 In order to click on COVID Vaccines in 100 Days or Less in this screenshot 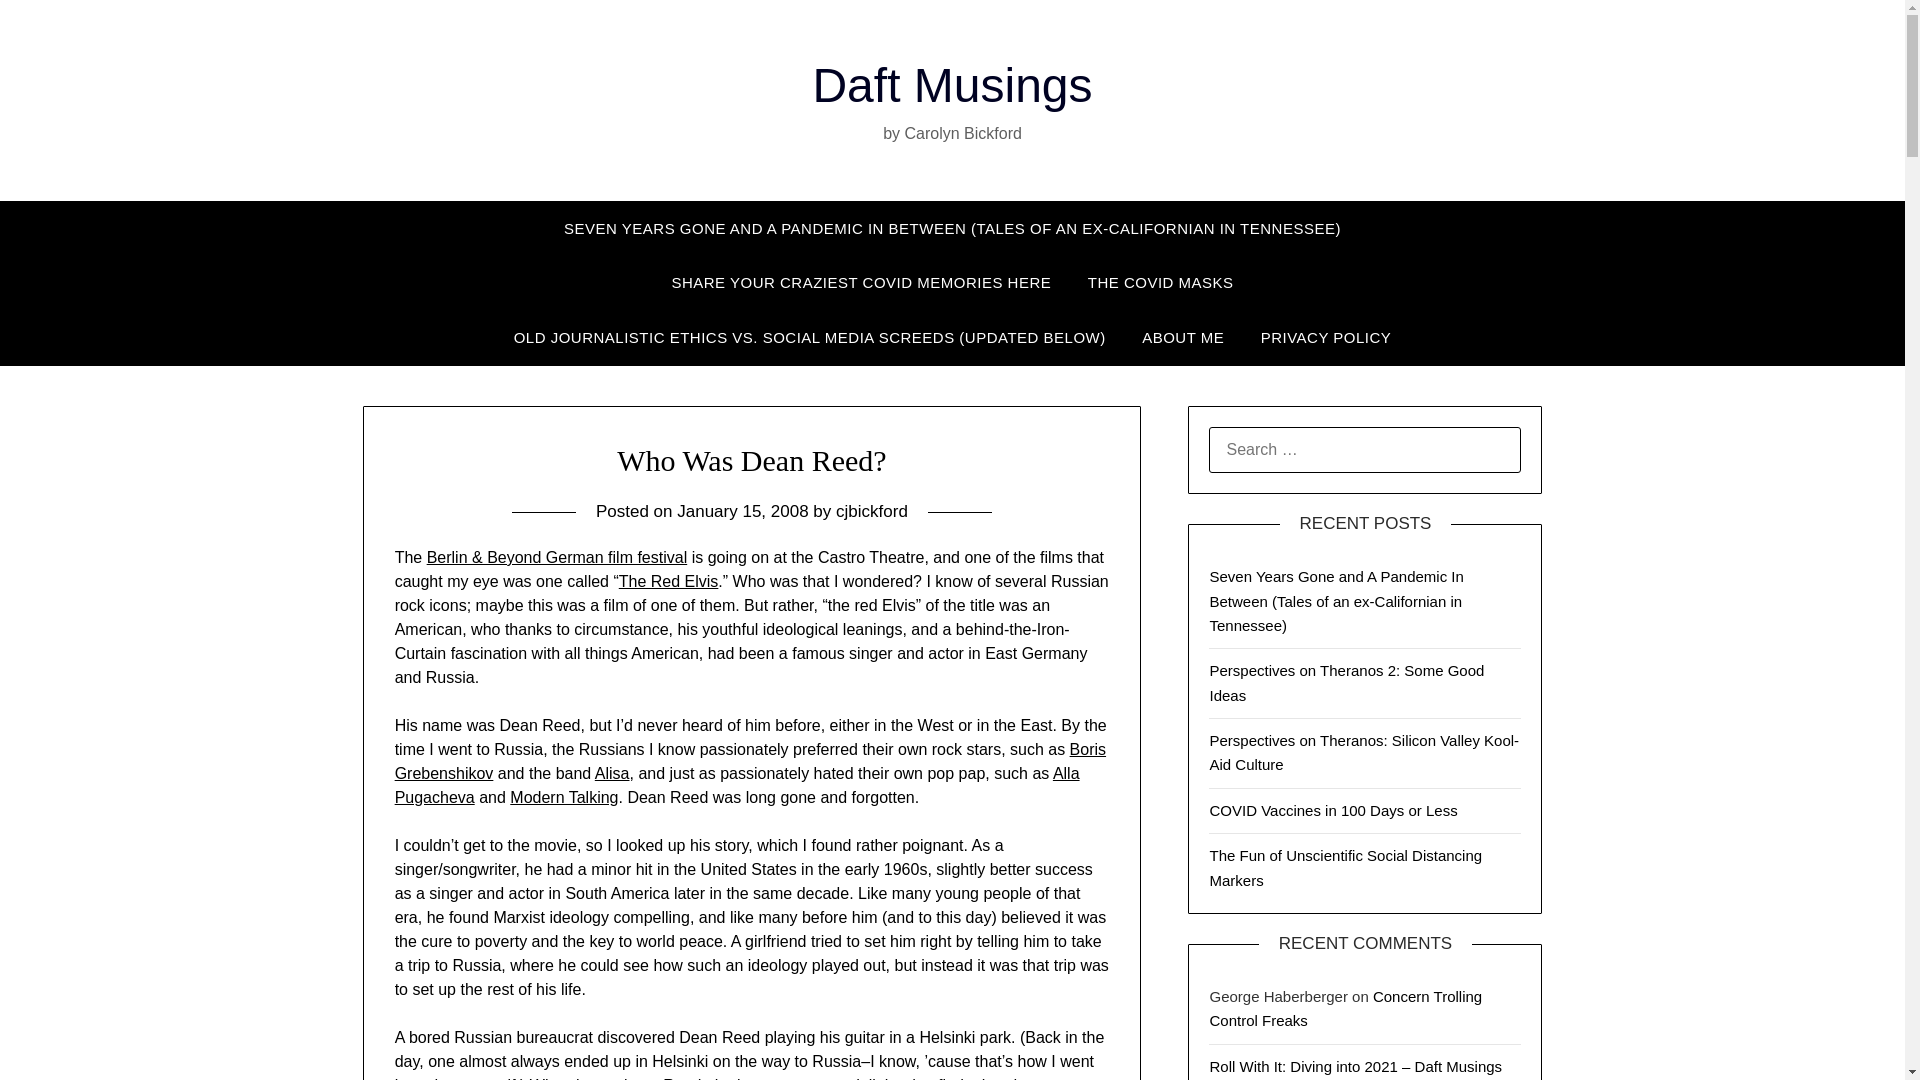, I will do `click(1333, 810)`.